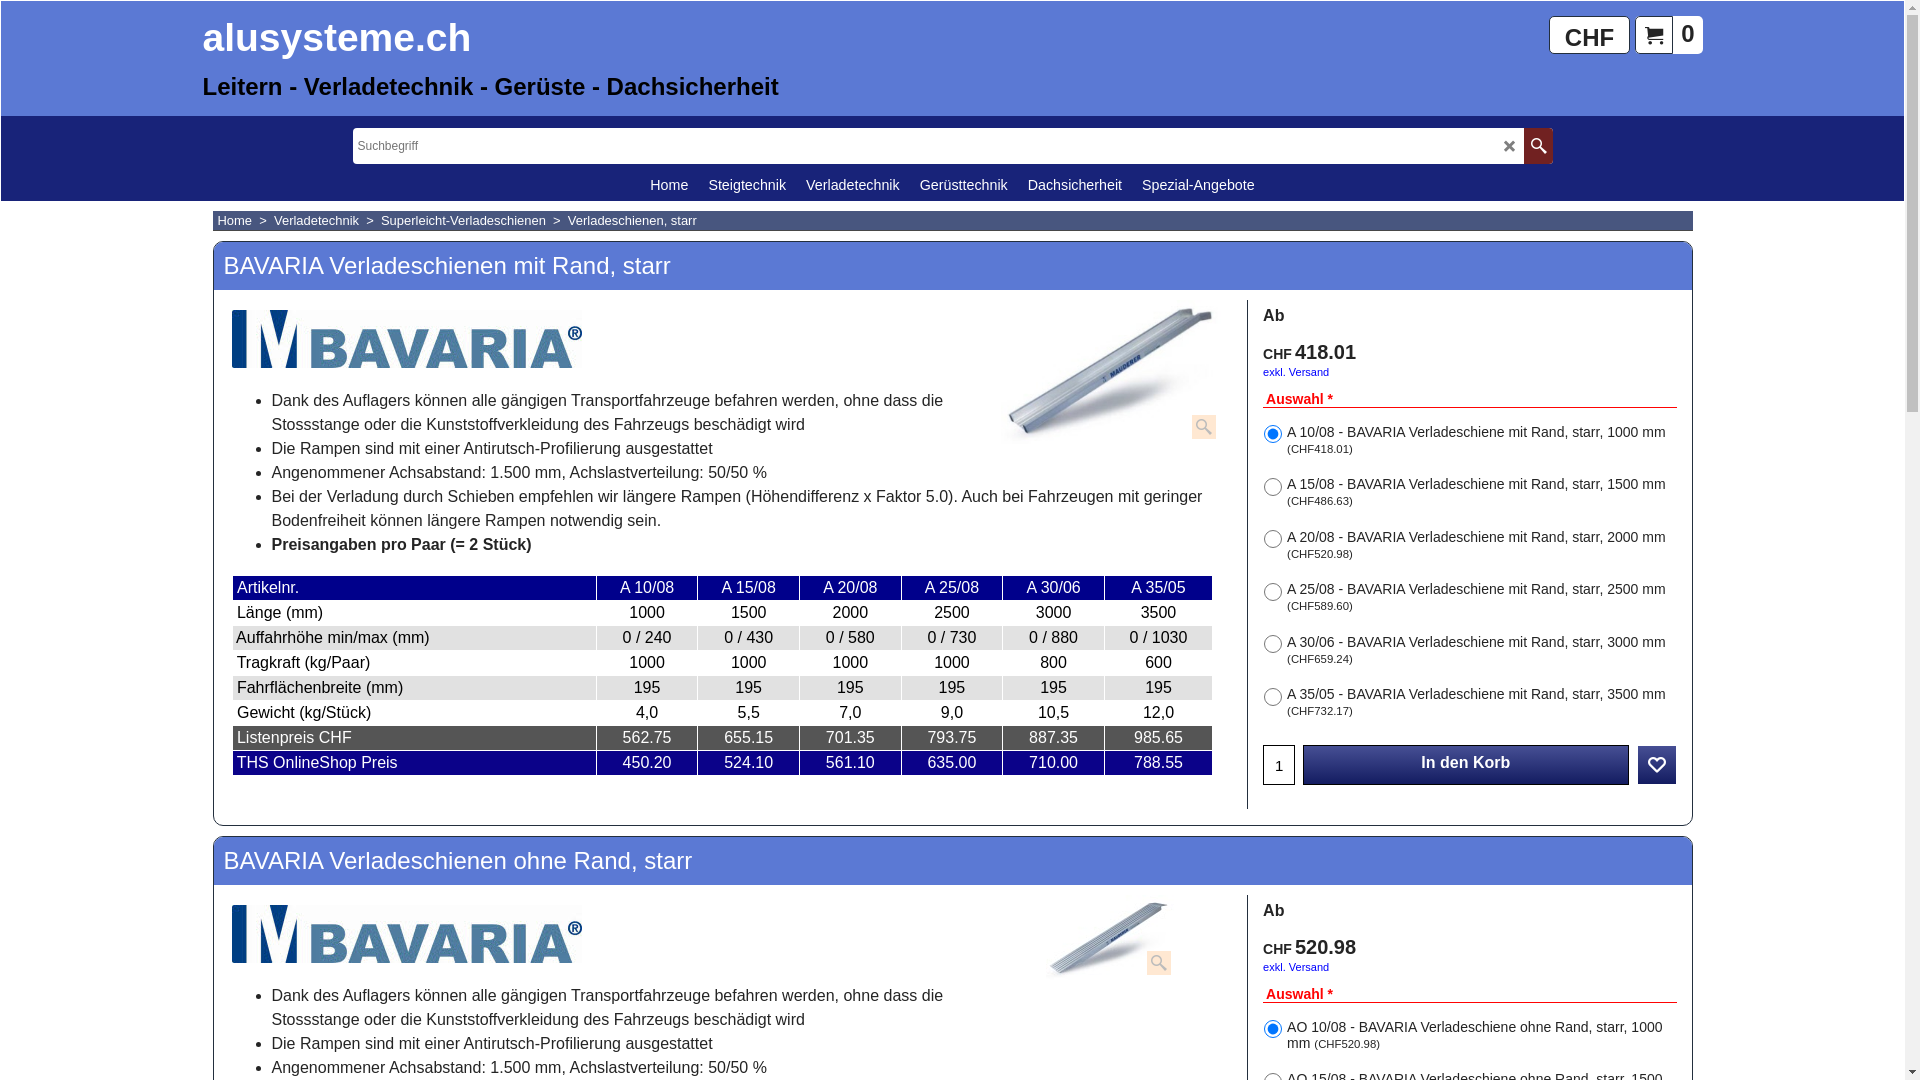 Image resolution: width=1920 pixels, height=1080 pixels. What do you see at coordinates (1111, 938) in the screenshot?
I see `BAVARIA Verladeschiene ohne Rand, starr` at bounding box center [1111, 938].